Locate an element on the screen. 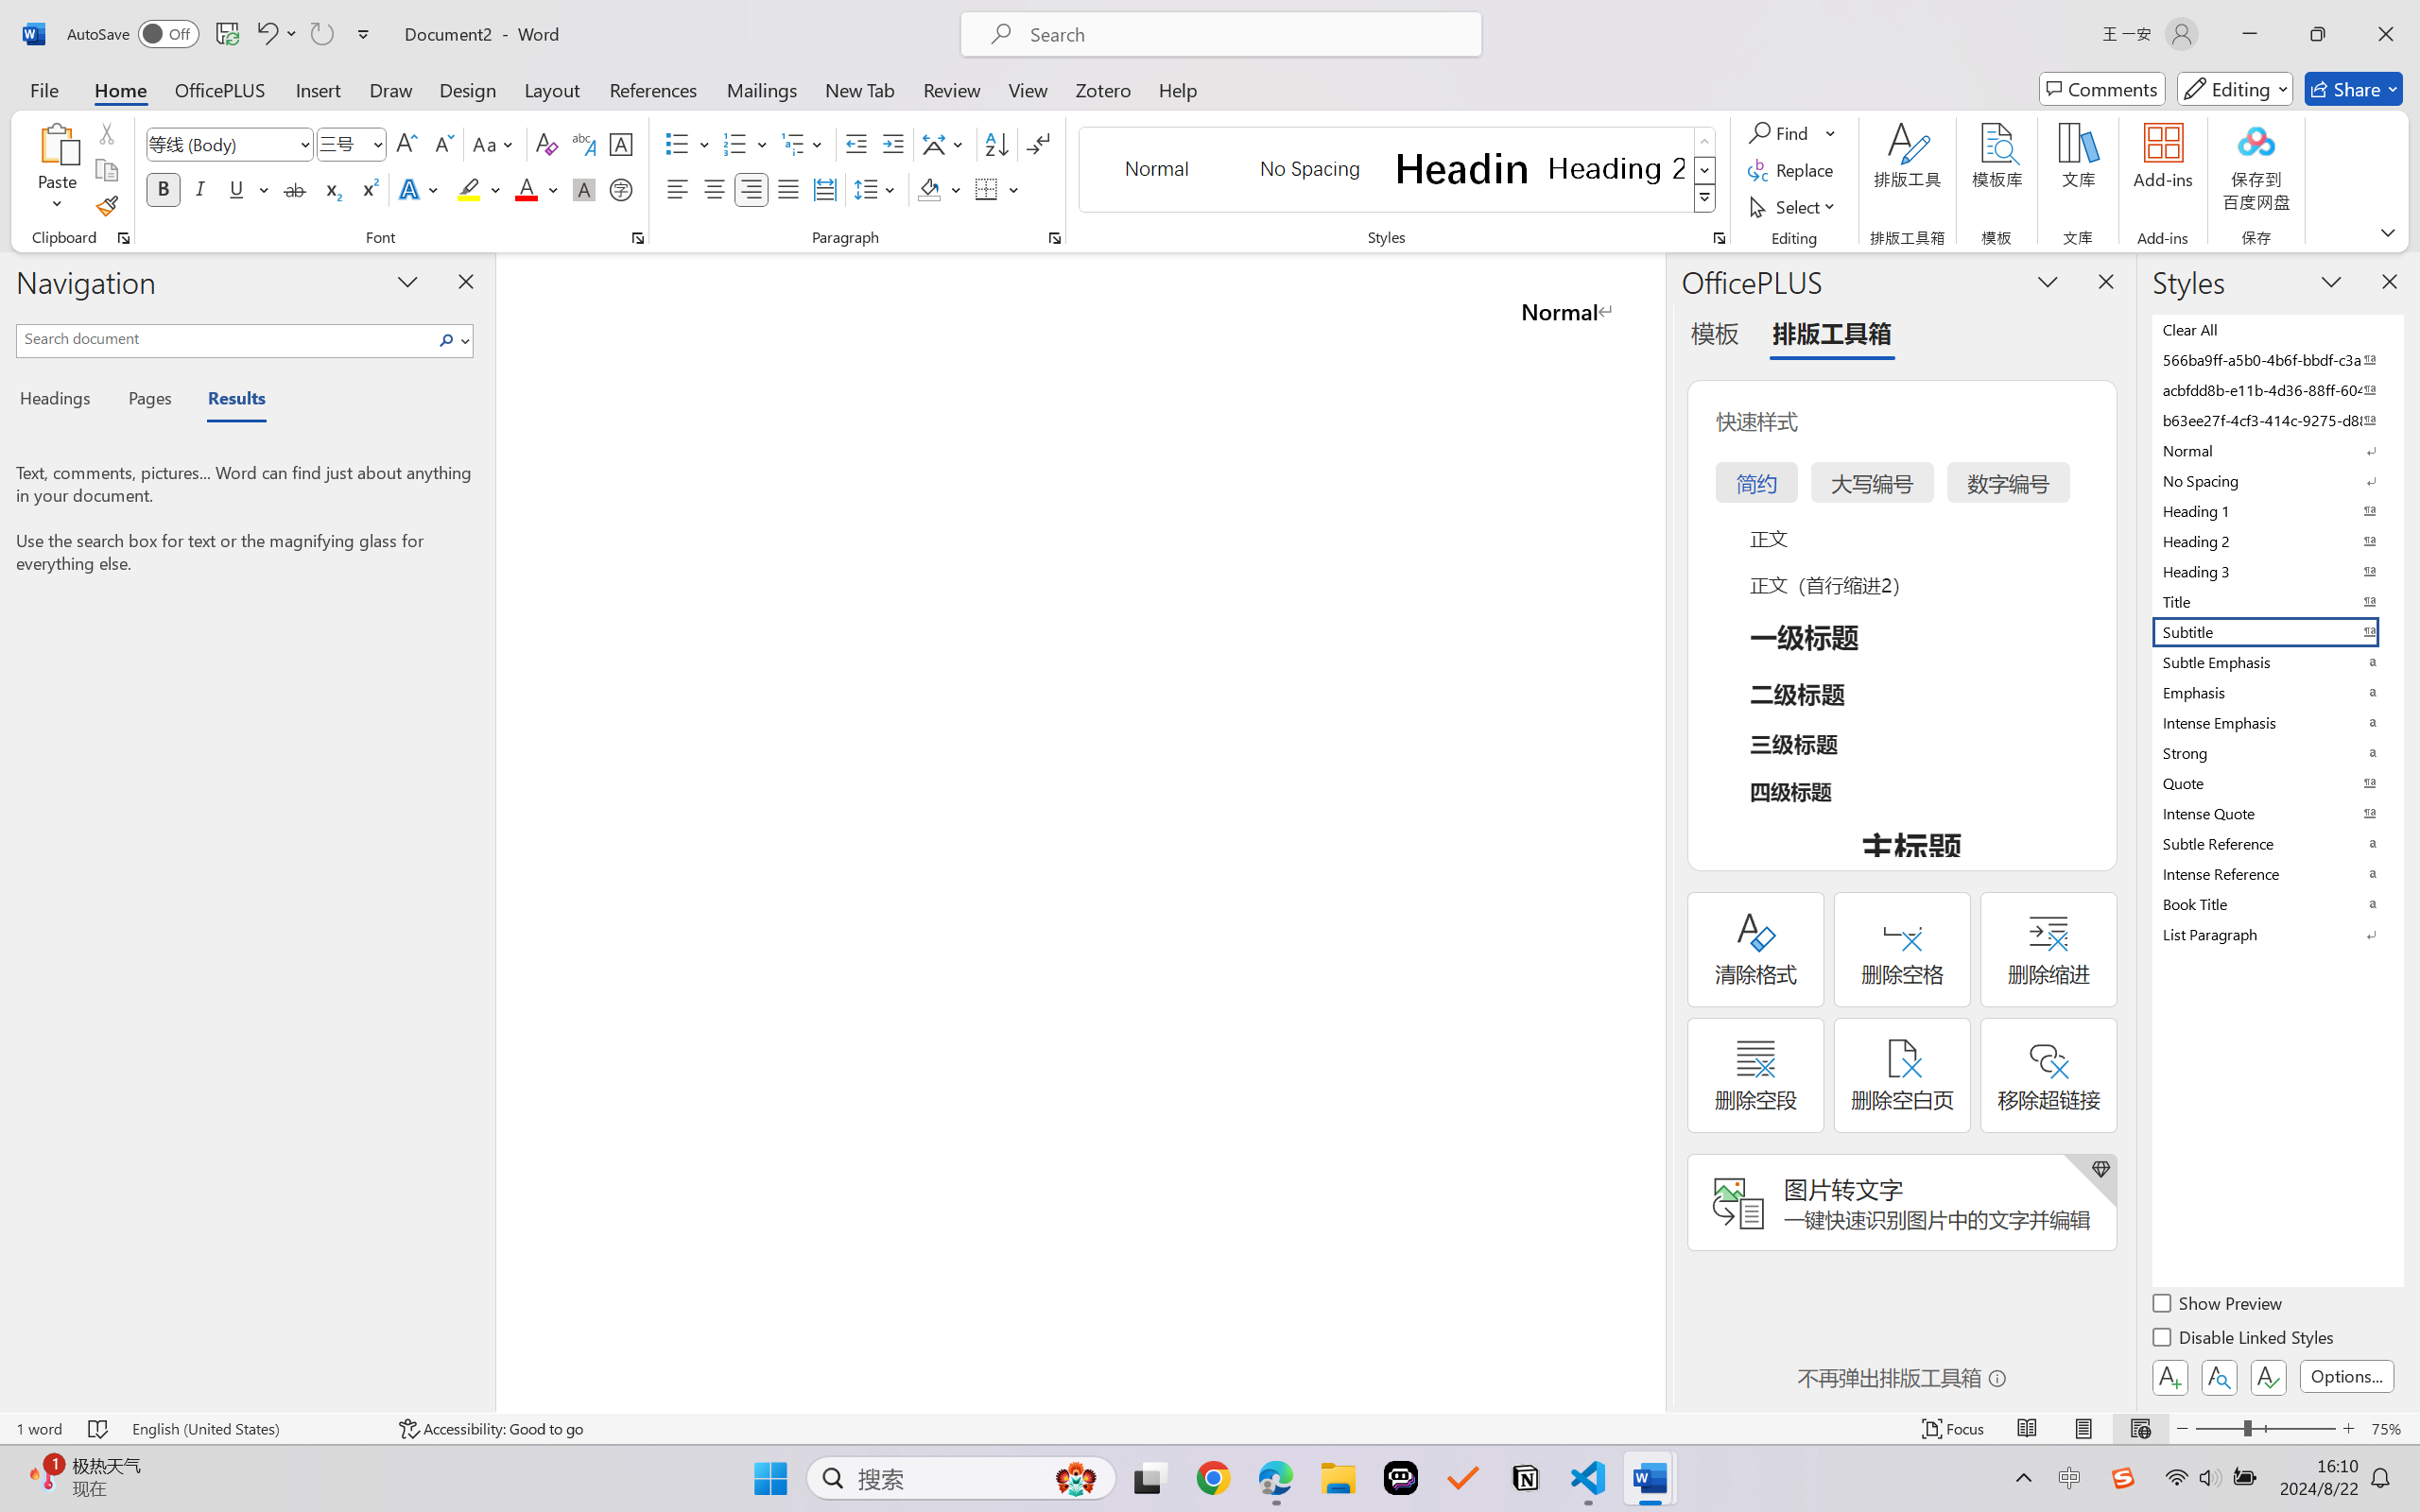 The height and width of the screenshot is (1512, 2420). Open is located at coordinates (376, 144).